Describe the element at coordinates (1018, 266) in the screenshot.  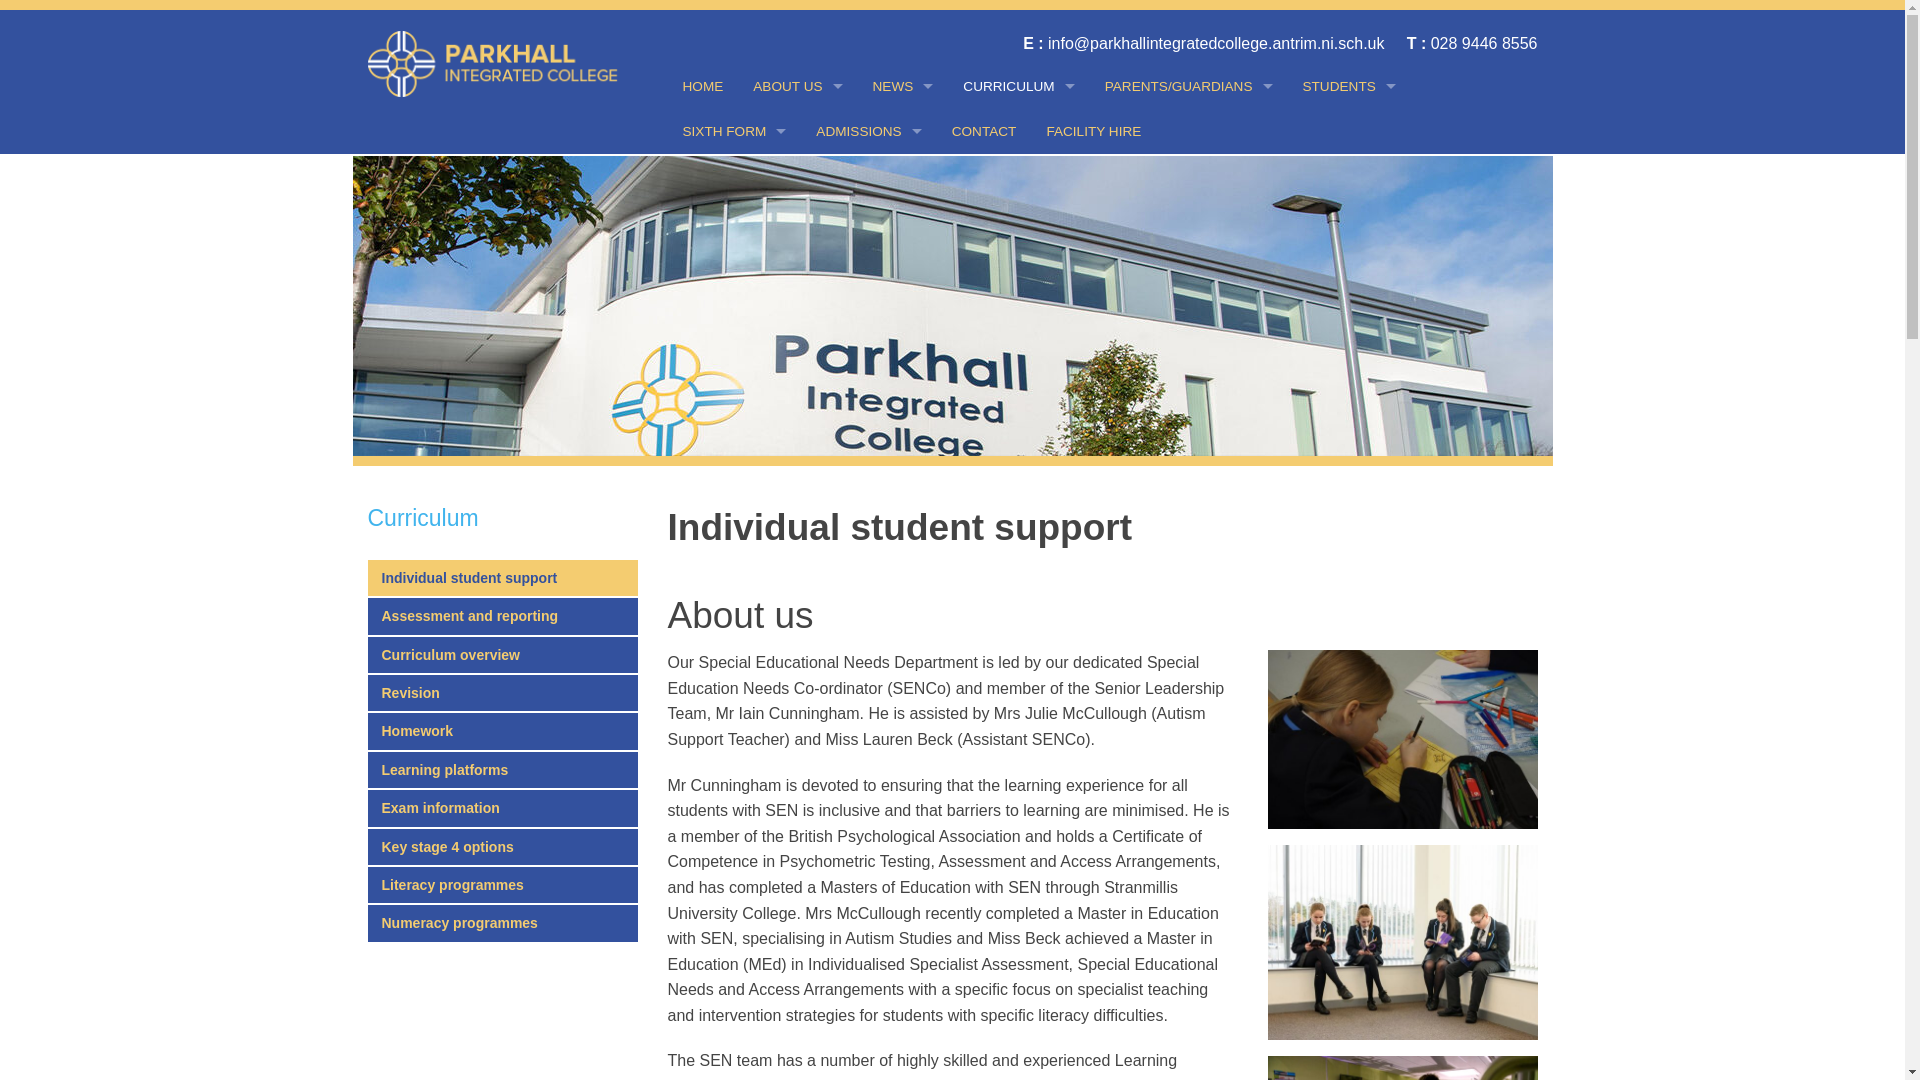
I see `REVISION` at that location.